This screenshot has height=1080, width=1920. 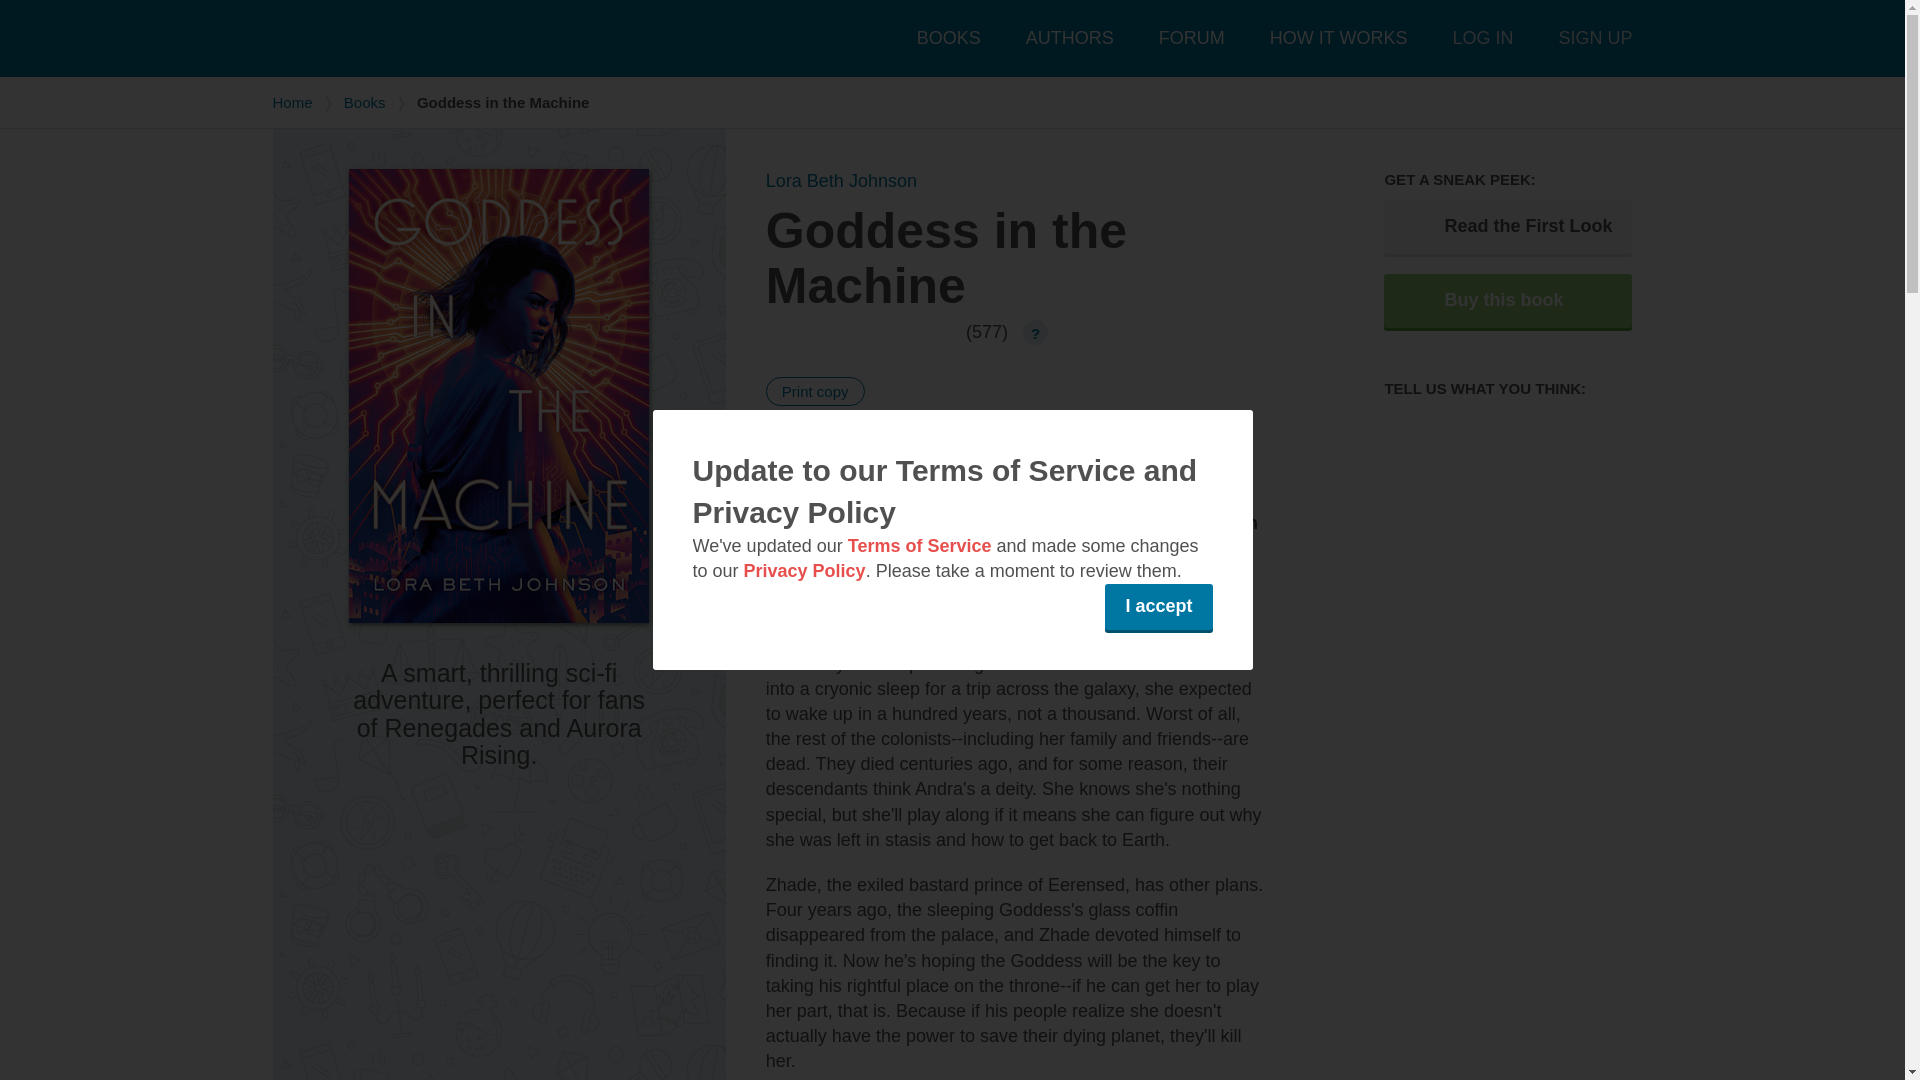 I want to click on SIGN UP, so click(x=1594, y=38).